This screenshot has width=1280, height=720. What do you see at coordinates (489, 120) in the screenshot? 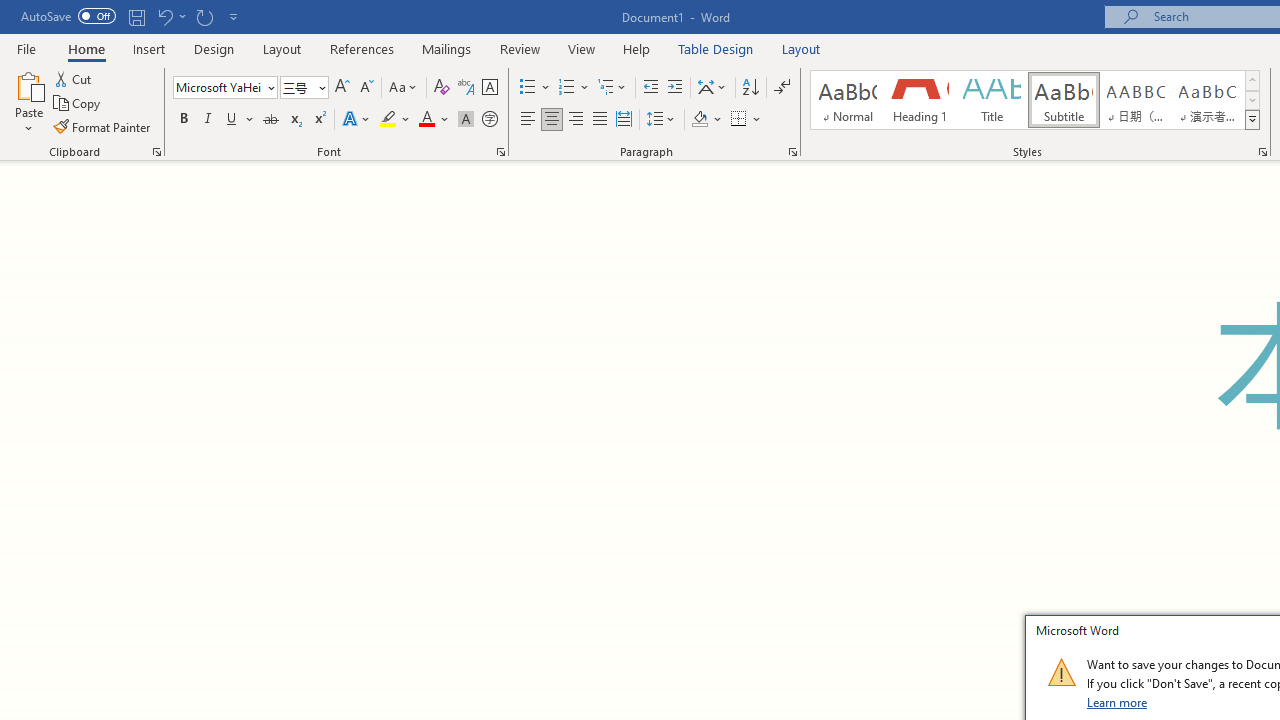
I see `Enclose Characters...` at bounding box center [489, 120].